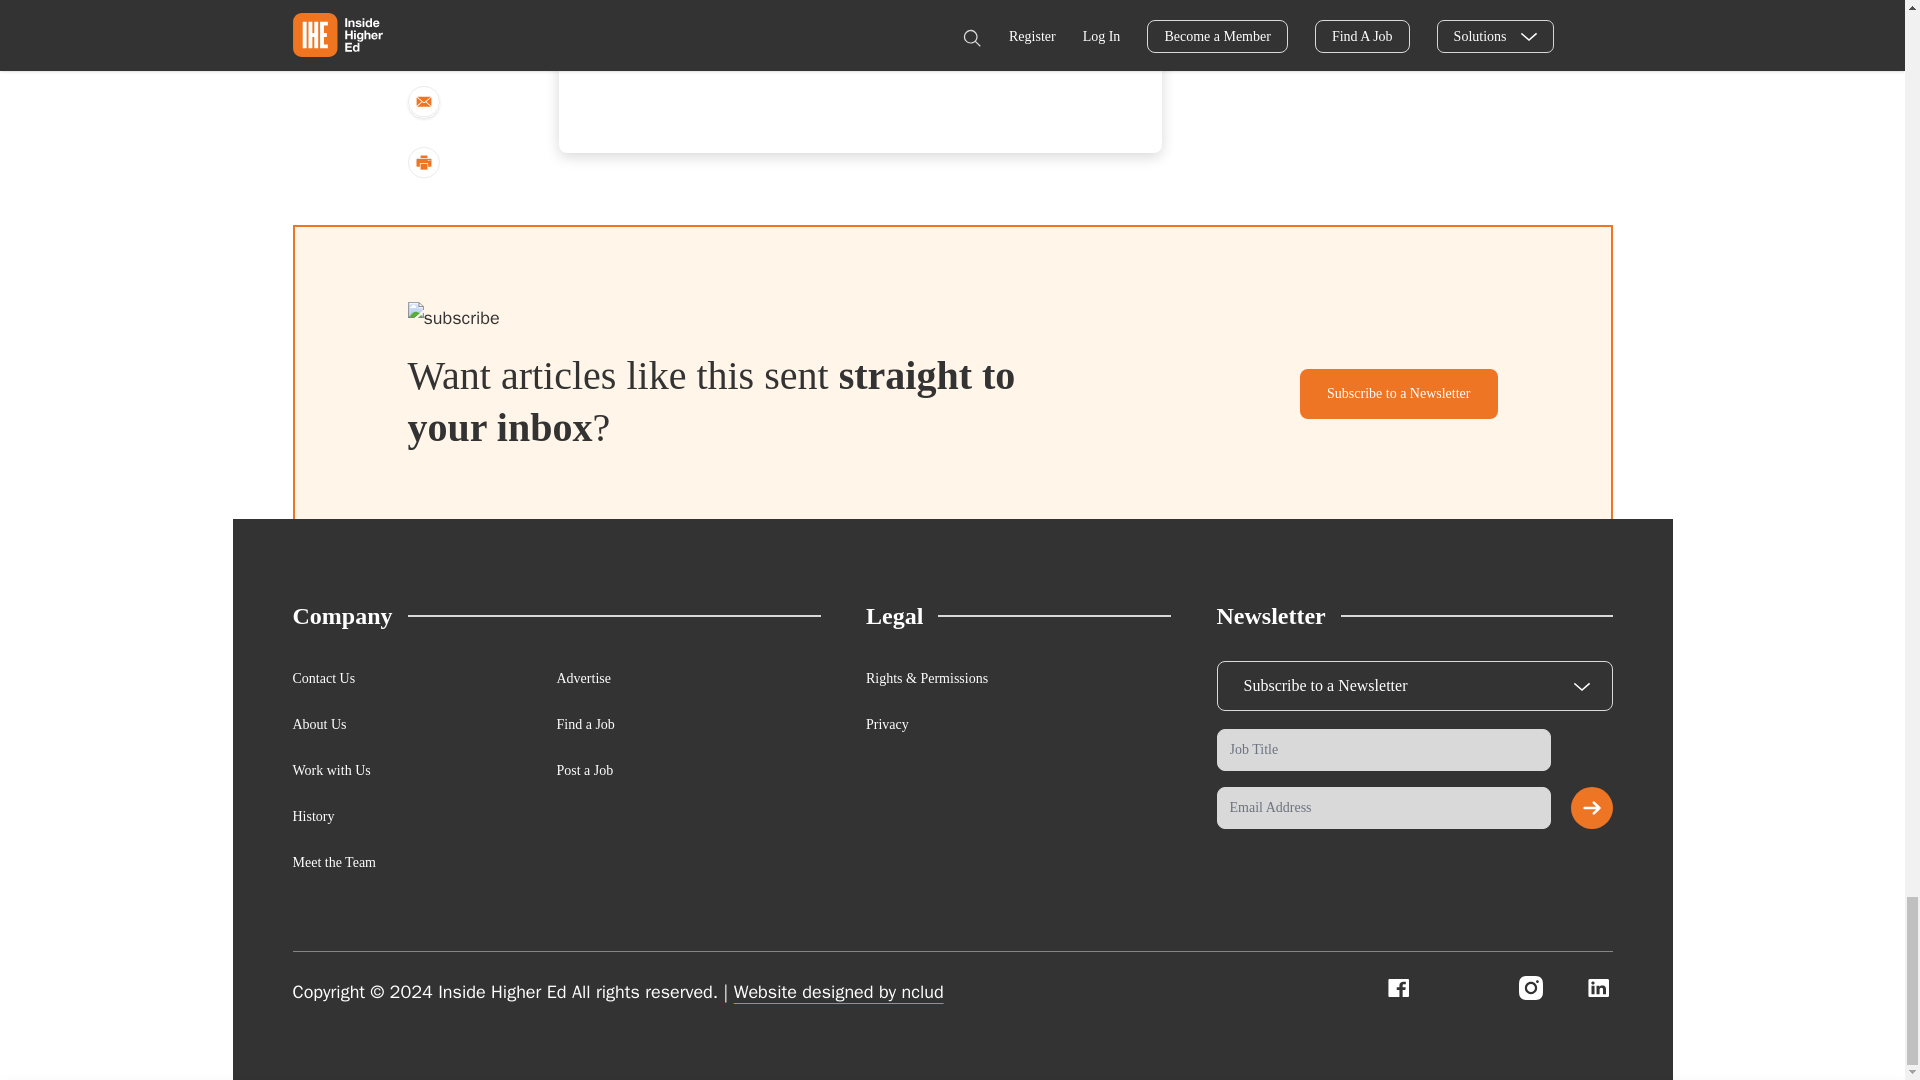  I want to click on Submit, so click(1591, 808).